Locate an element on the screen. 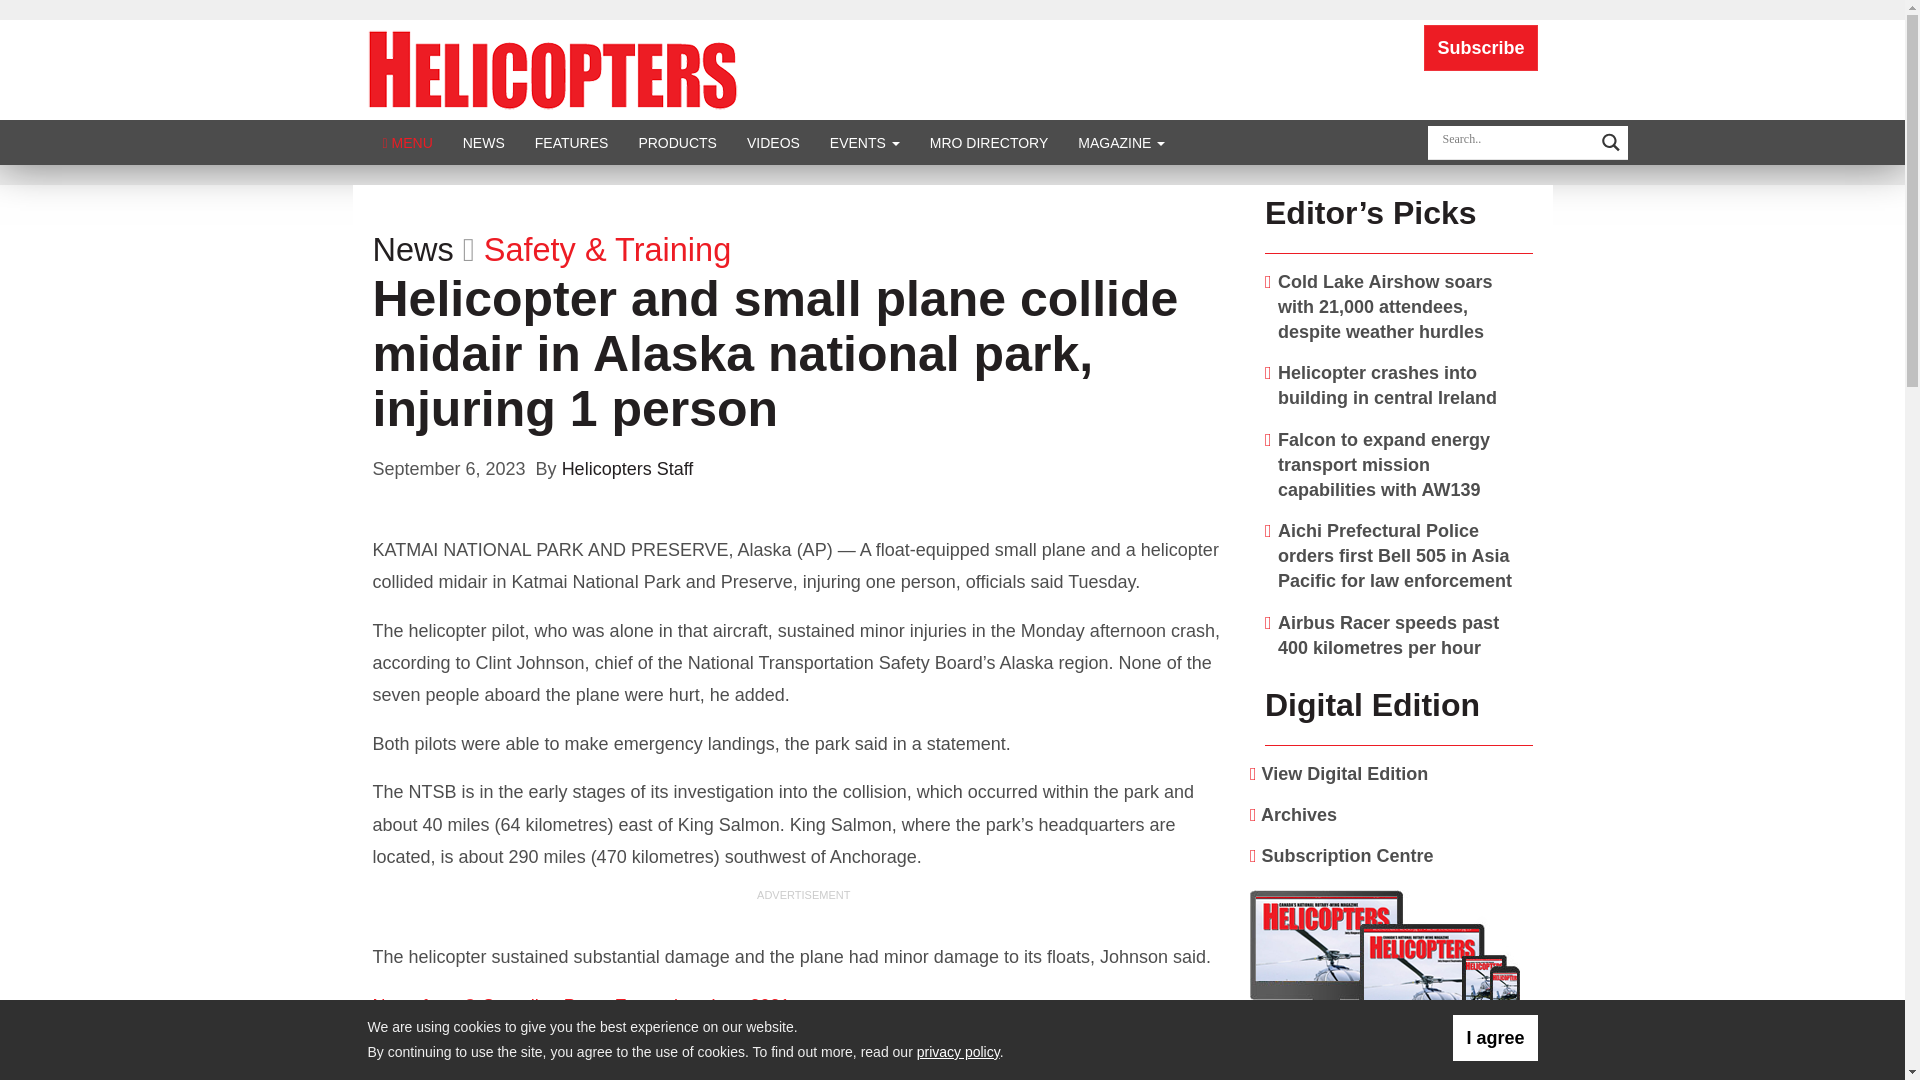 The height and width of the screenshot is (1080, 1920). NEWS is located at coordinates (484, 142).